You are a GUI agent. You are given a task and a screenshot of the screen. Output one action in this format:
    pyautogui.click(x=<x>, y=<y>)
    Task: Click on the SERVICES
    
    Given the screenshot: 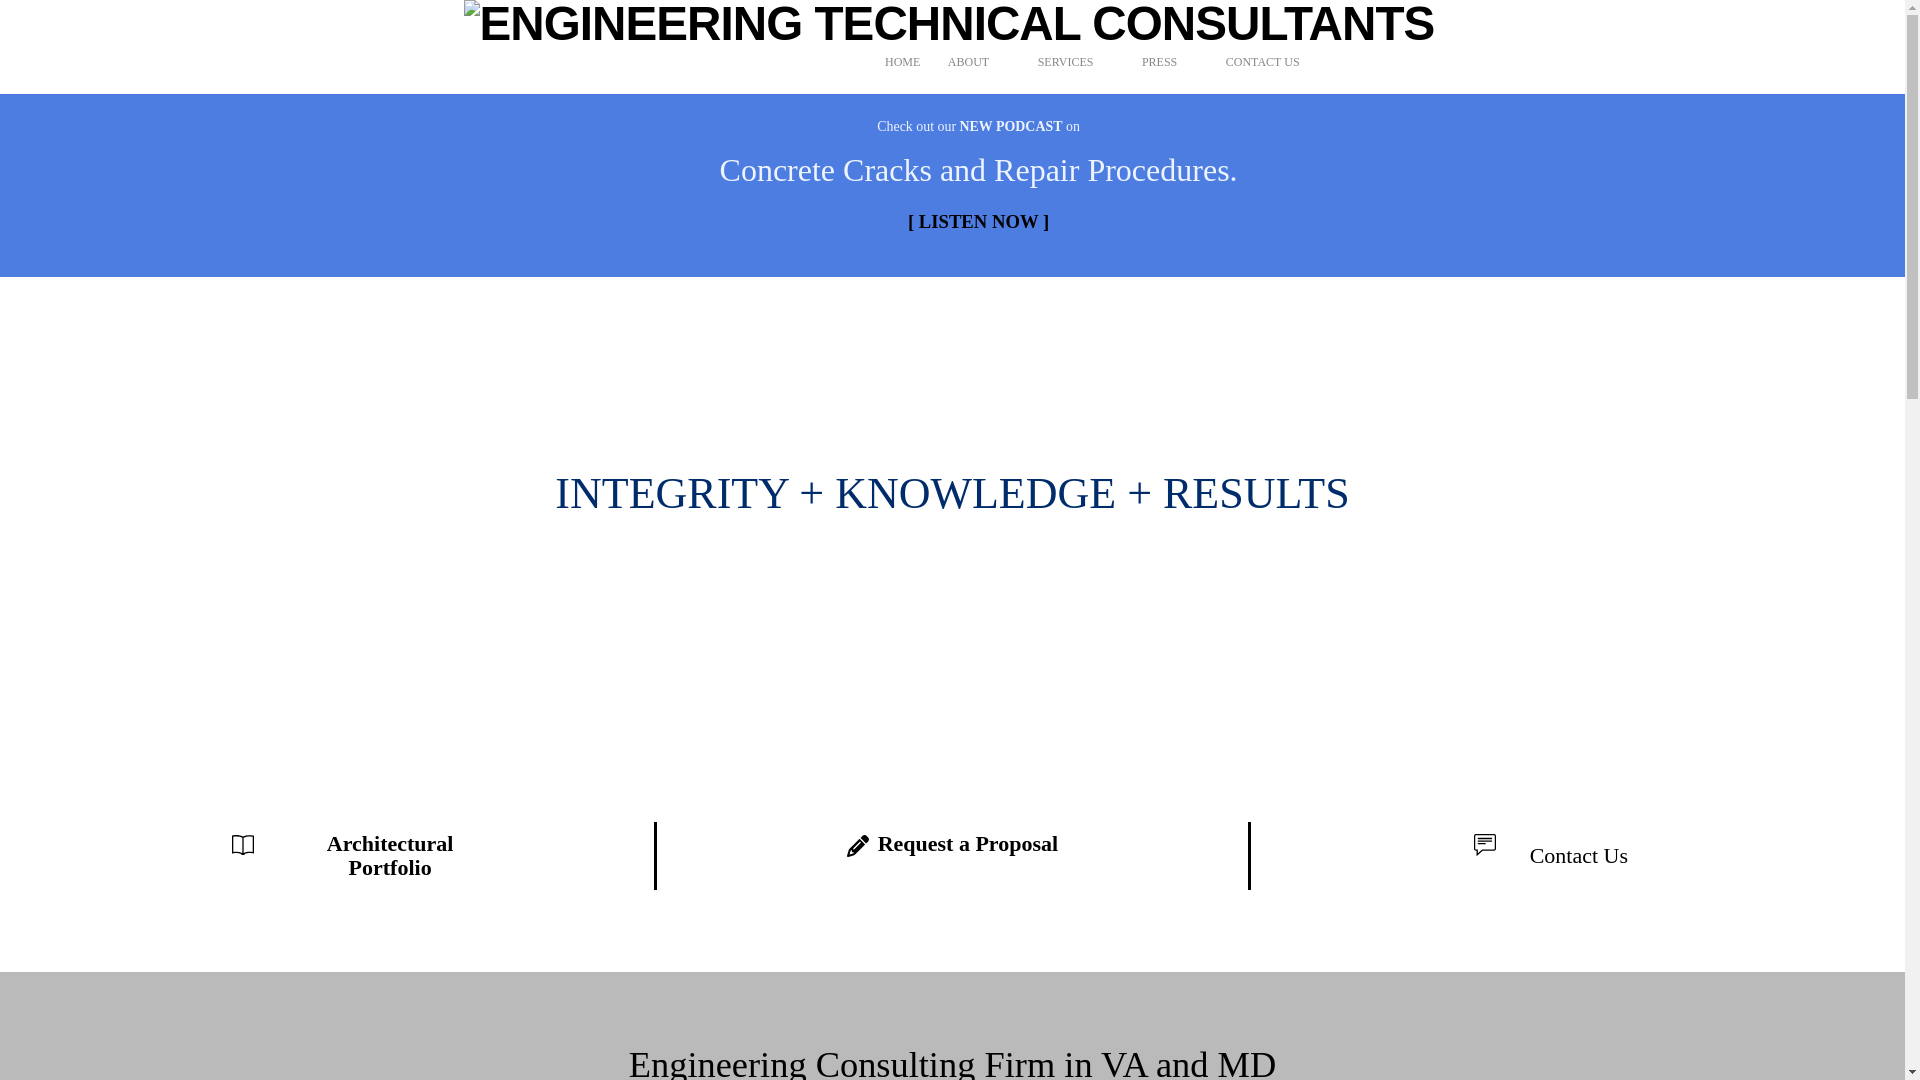 What is the action you would take?
    pyautogui.click(x=1084, y=62)
    